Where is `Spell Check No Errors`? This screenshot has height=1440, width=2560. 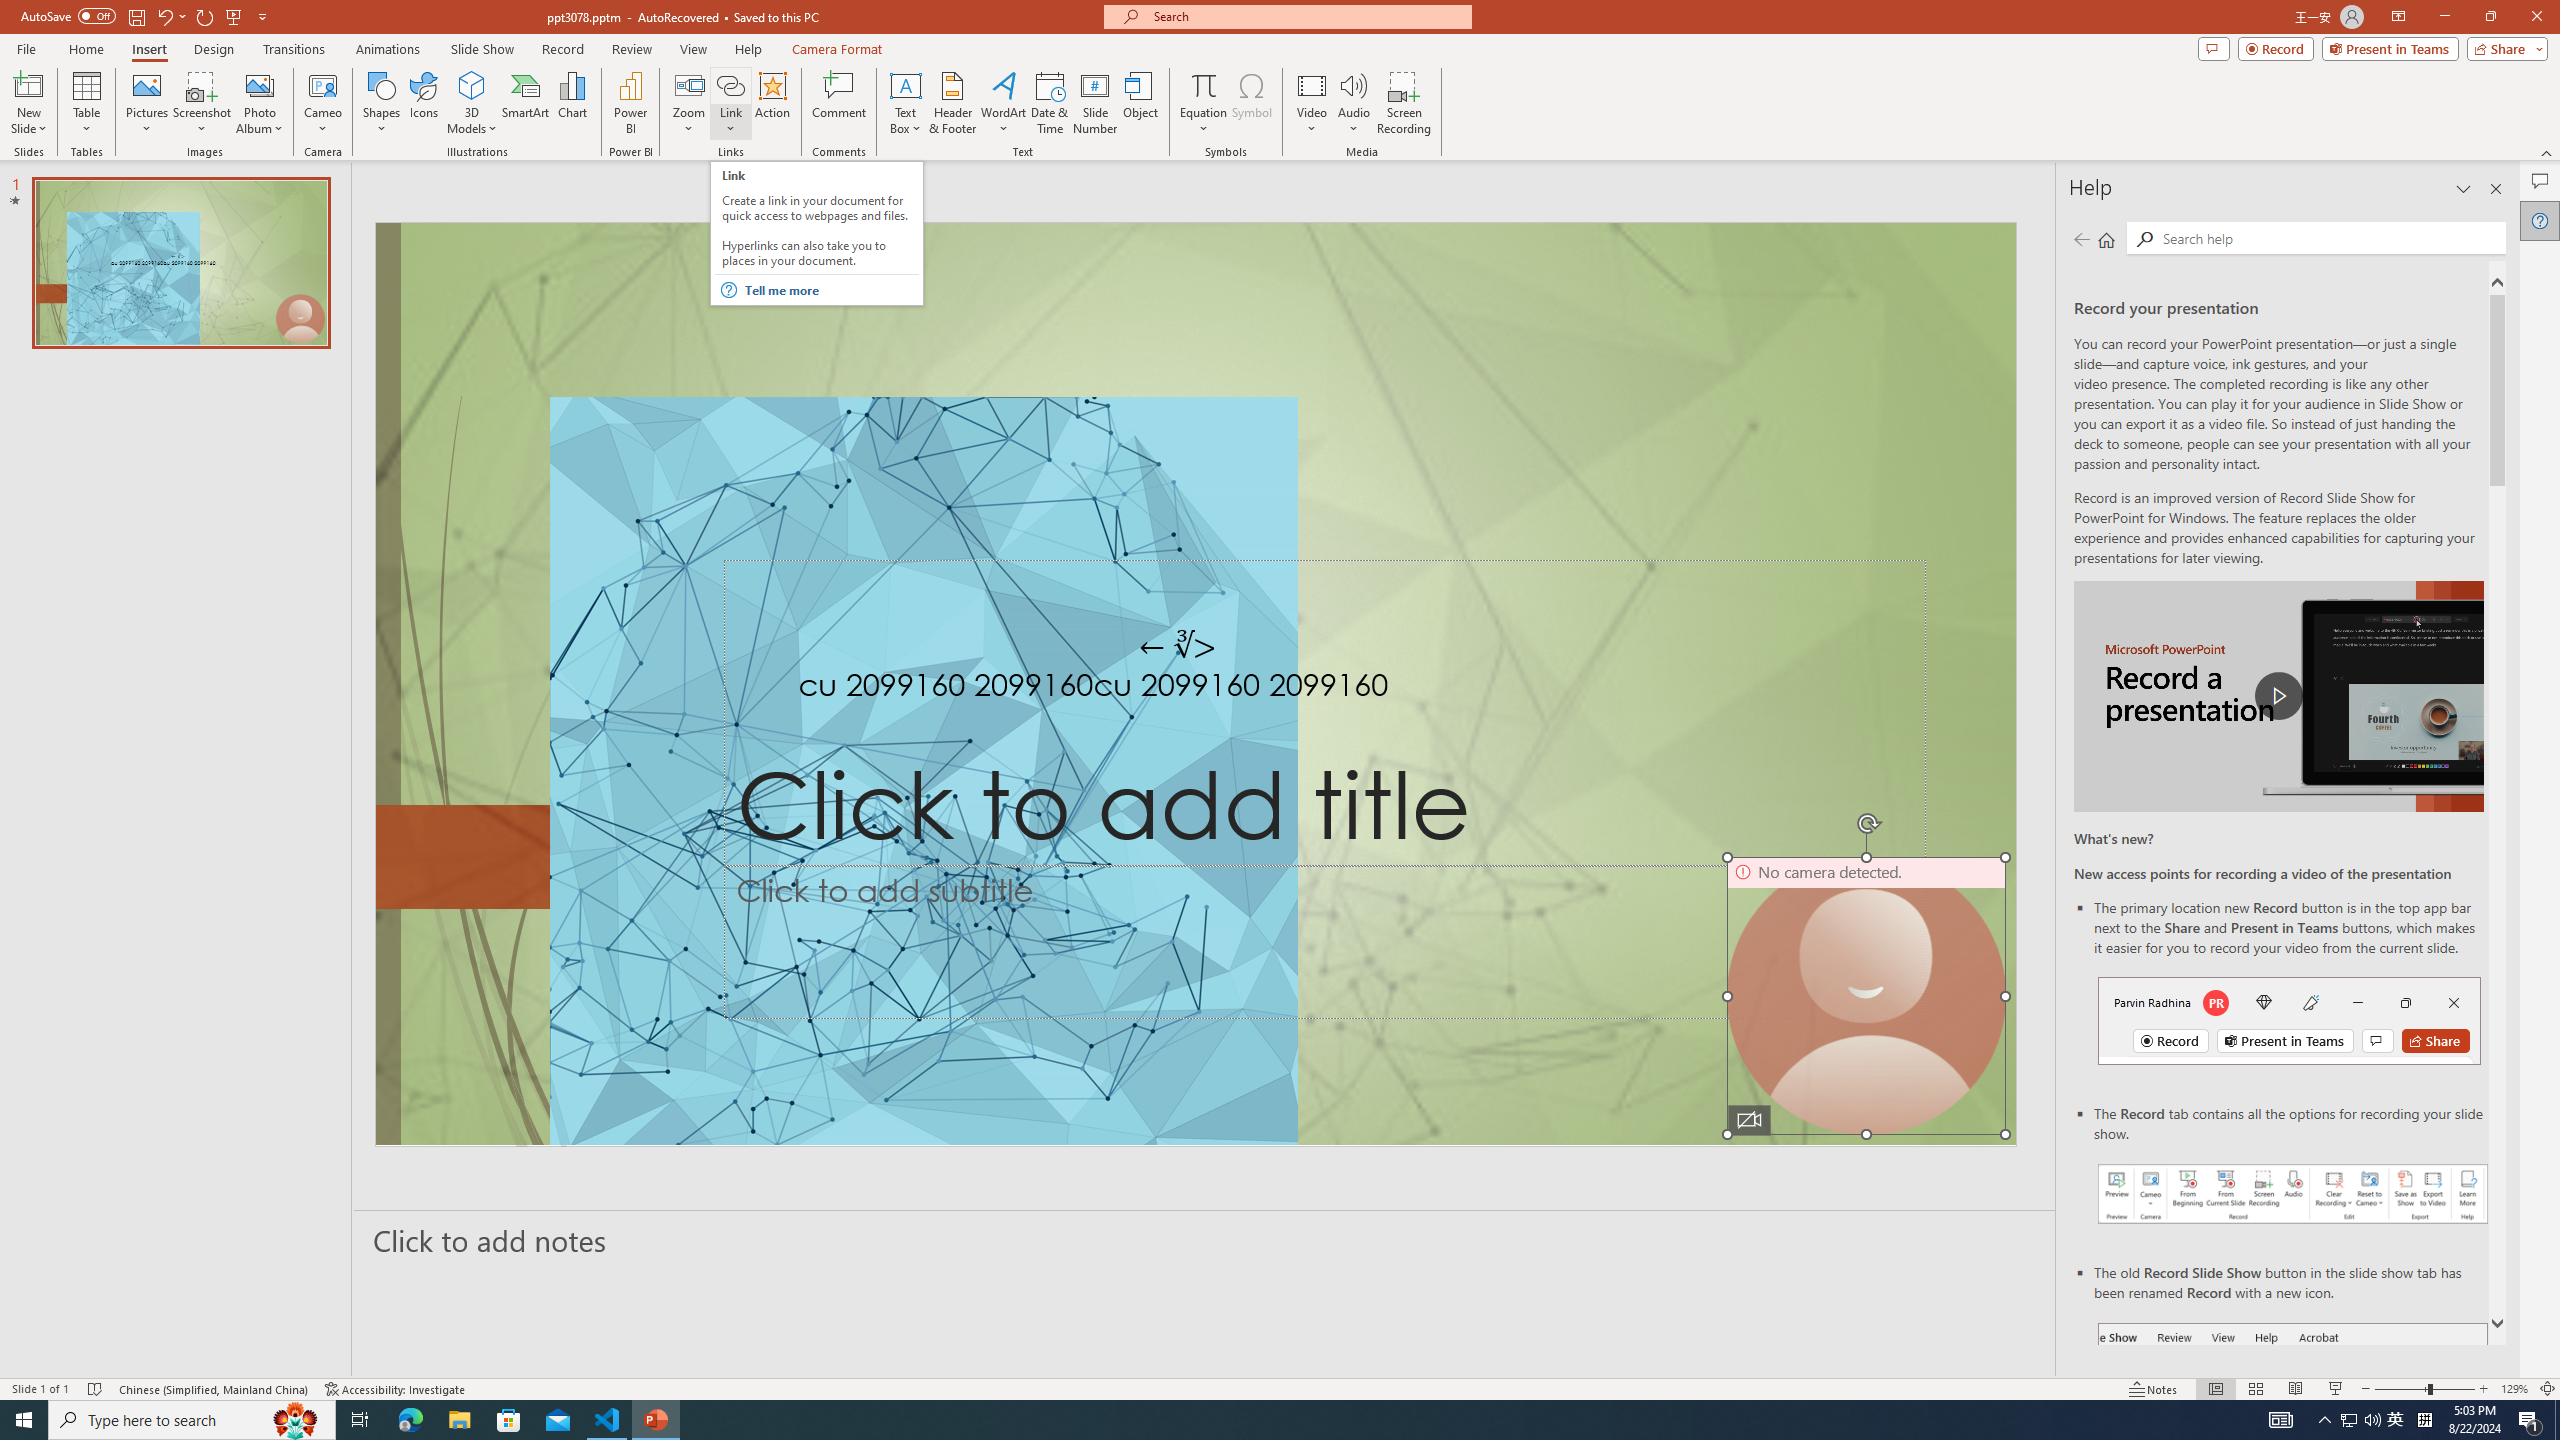 Spell Check No Errors is located at coordinates (96, 1389).